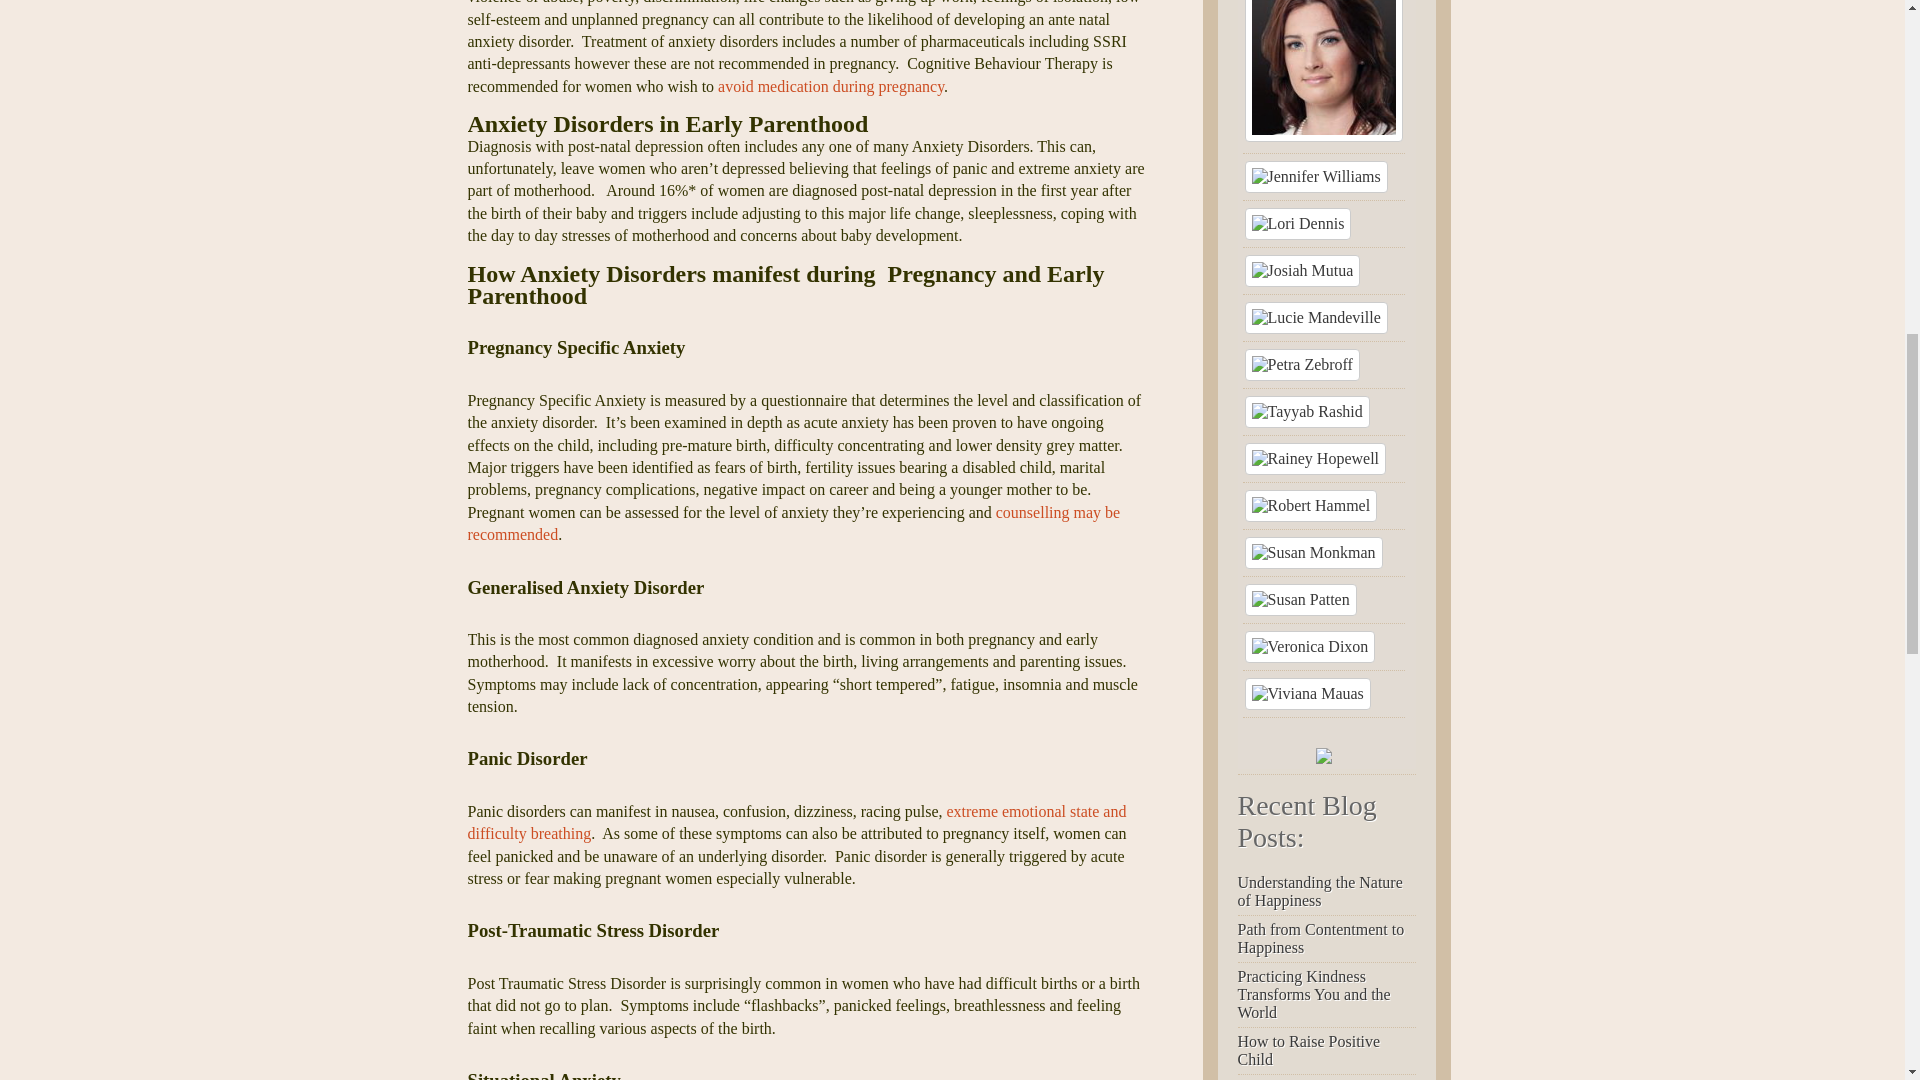 This screenshot has height=1080, width=1920. Describe the element at coordinates (1298, 224) in the screenshot. I see `Lori Dennis` at that location.